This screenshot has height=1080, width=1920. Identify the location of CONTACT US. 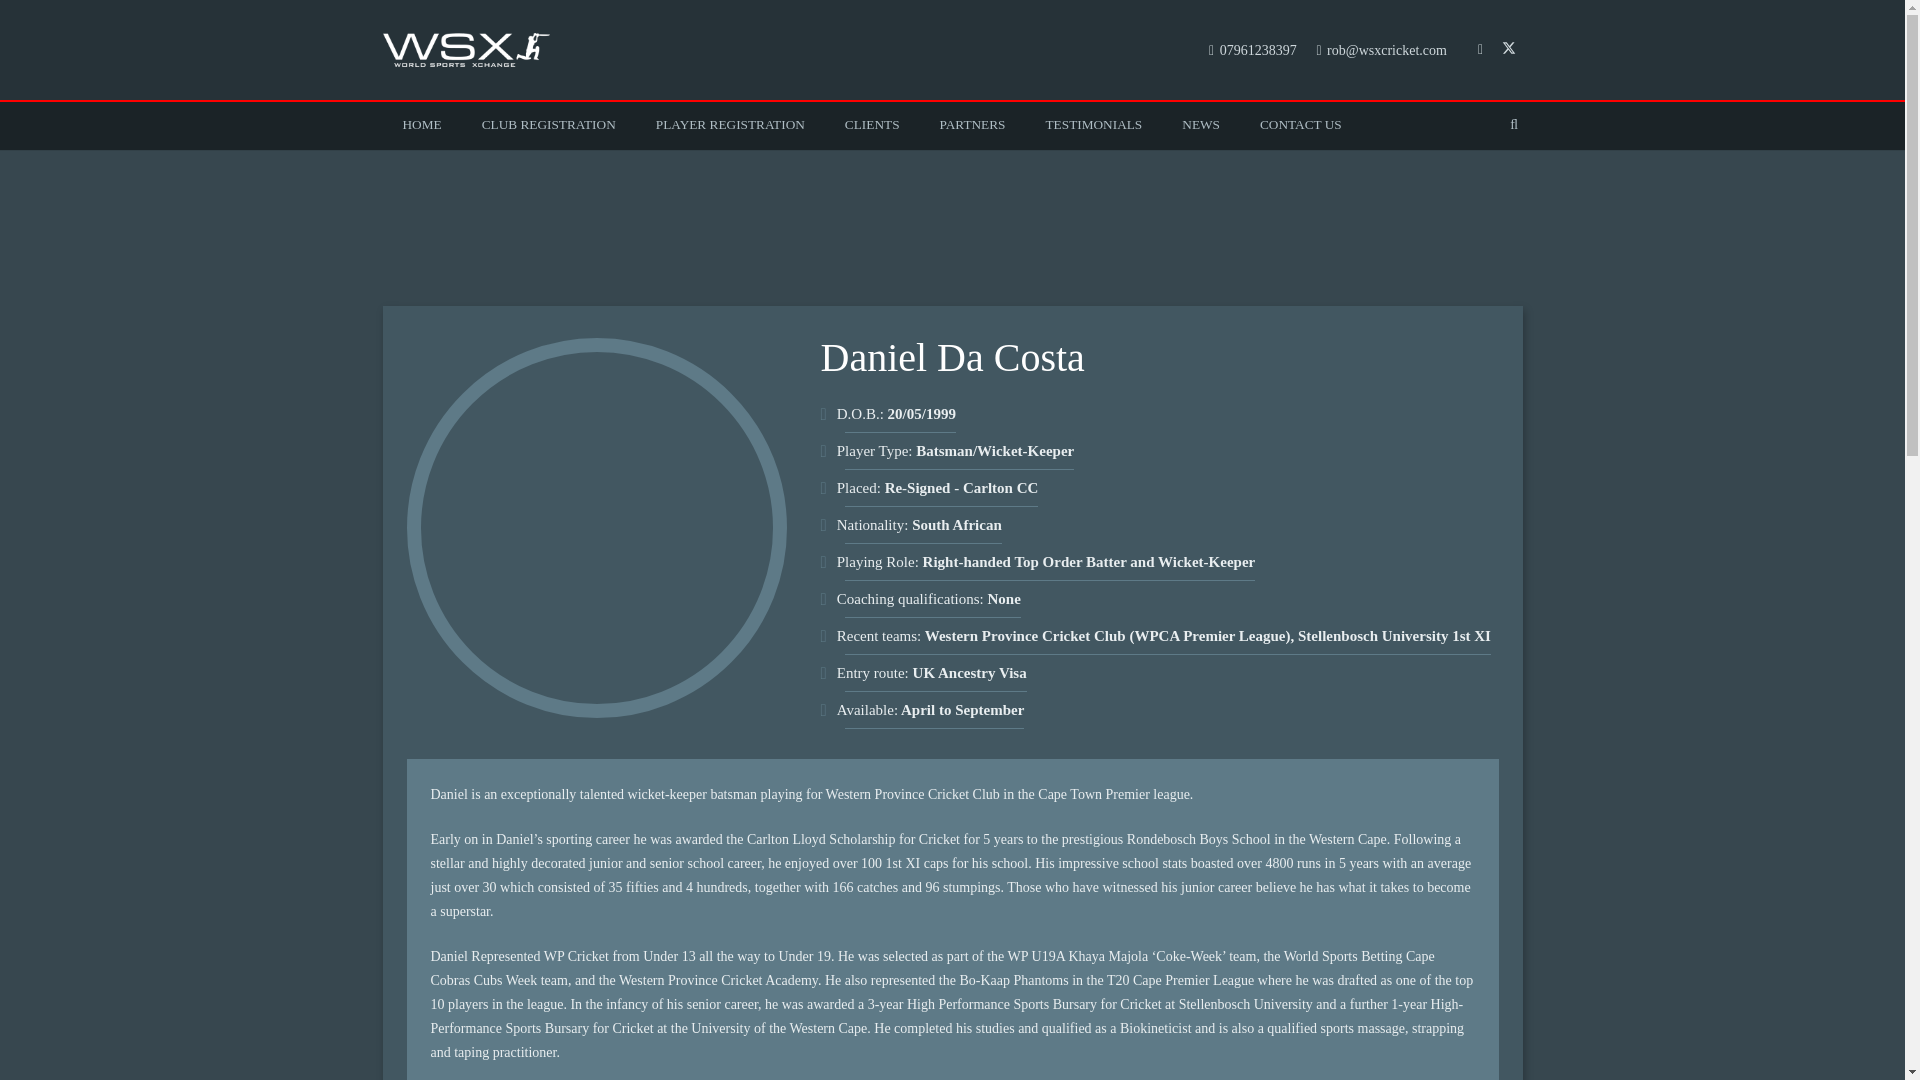
(1300, 125).